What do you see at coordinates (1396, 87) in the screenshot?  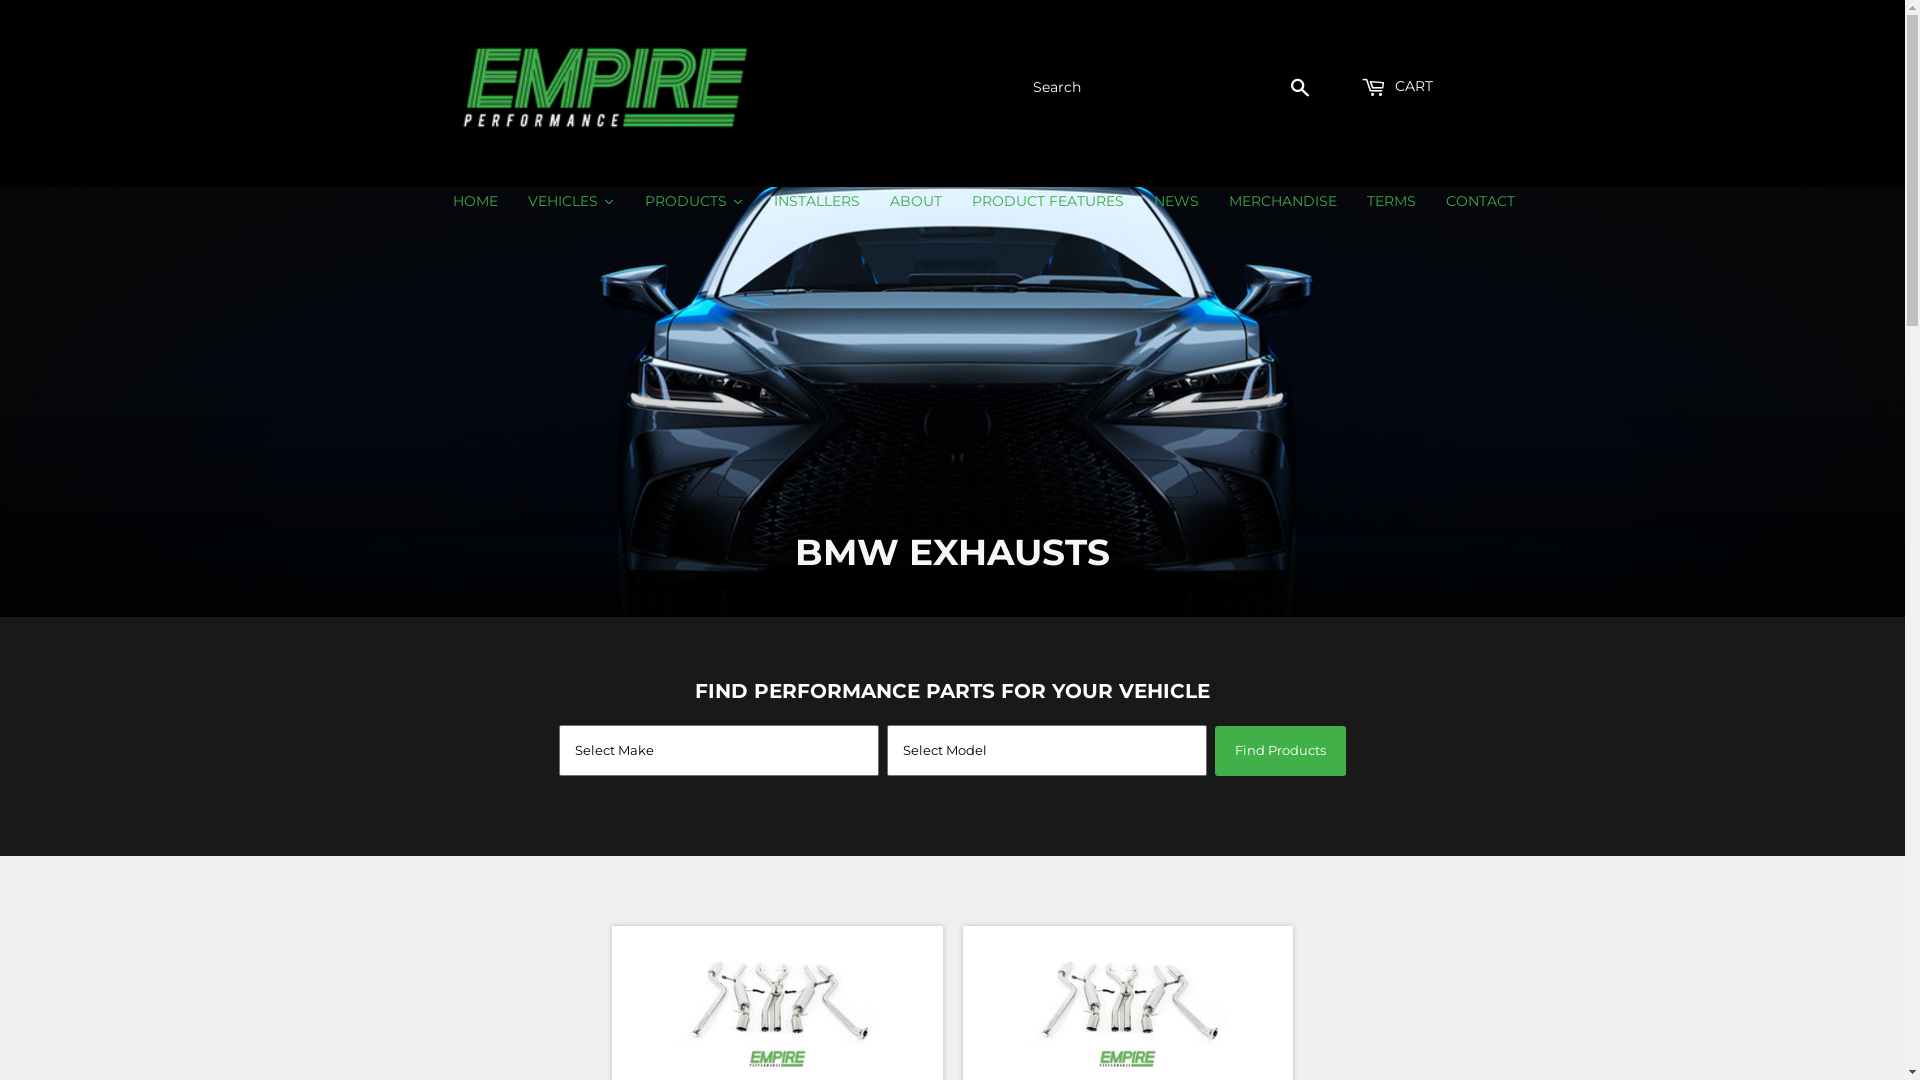 I see `CART` at bounding box center [1396, 87].